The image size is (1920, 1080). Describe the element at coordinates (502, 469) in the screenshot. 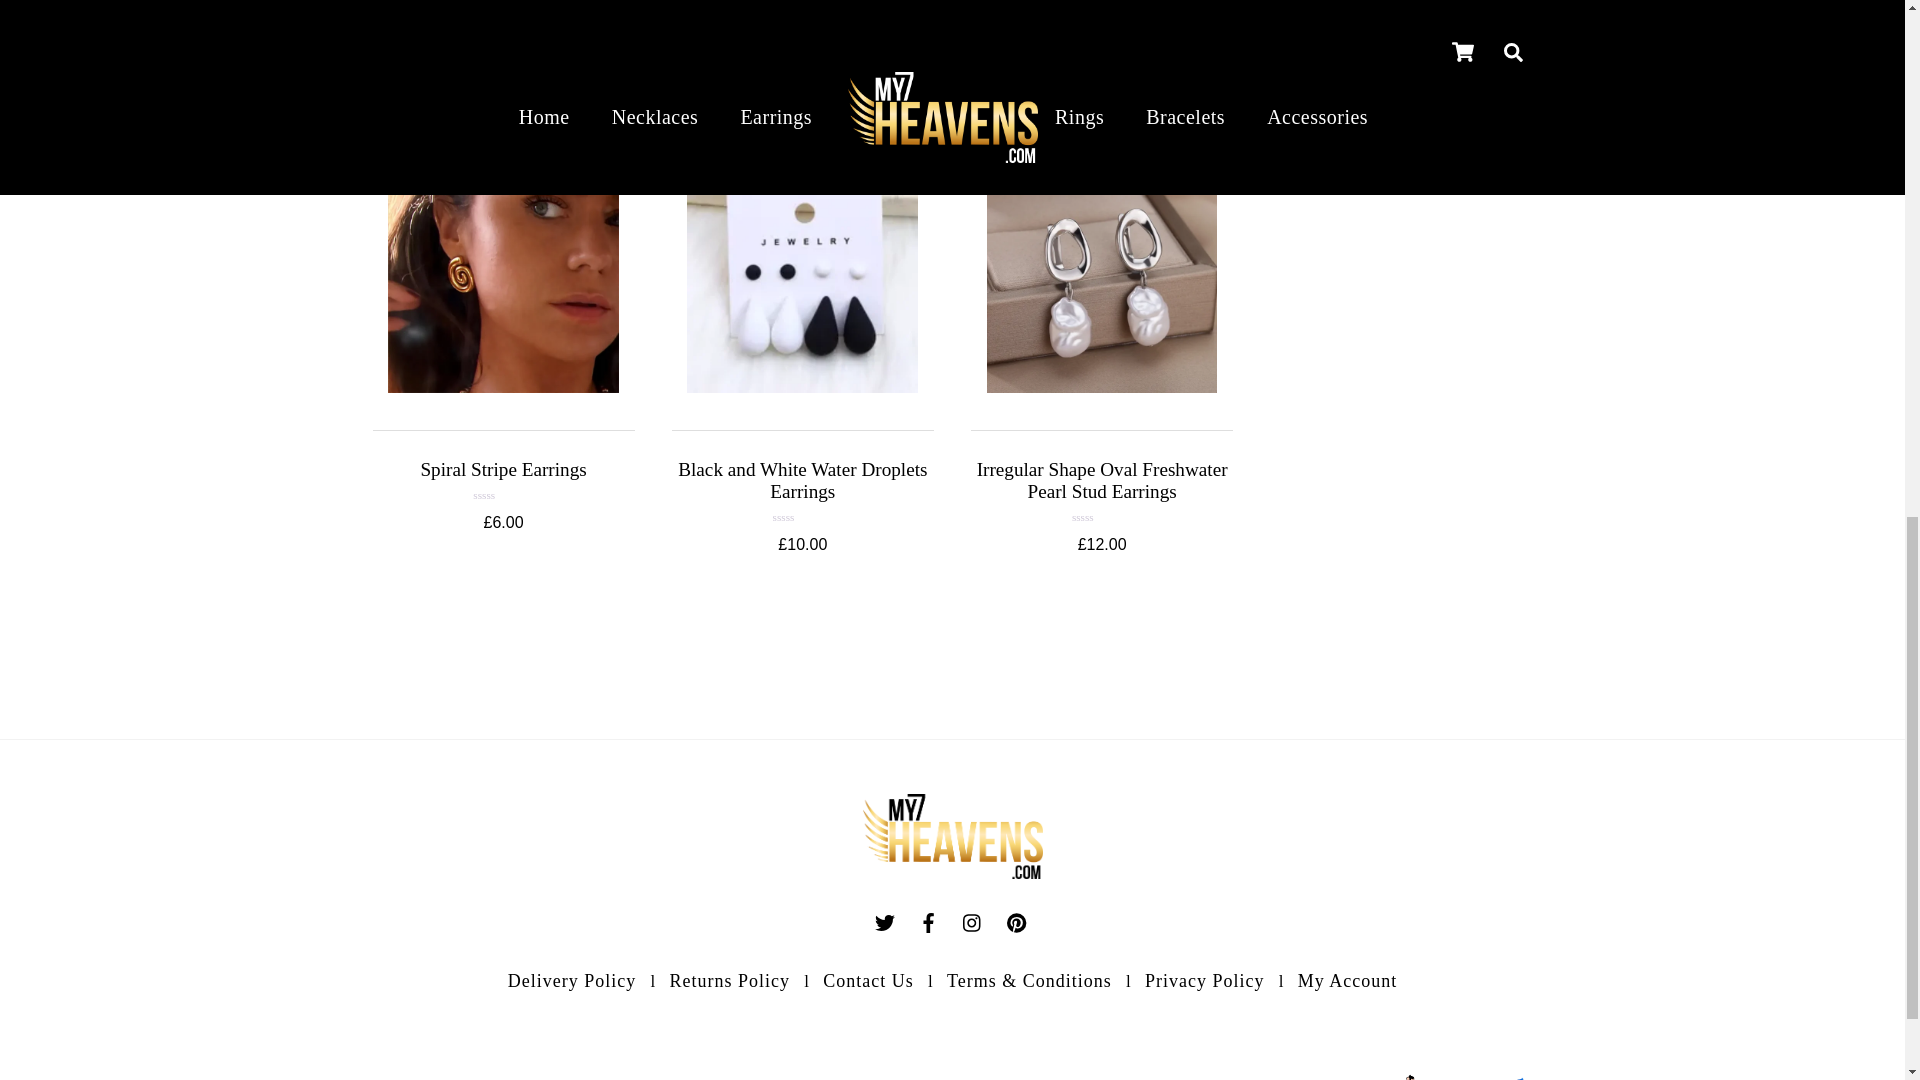

I see `Spiral Stripe Earrings` at that location.